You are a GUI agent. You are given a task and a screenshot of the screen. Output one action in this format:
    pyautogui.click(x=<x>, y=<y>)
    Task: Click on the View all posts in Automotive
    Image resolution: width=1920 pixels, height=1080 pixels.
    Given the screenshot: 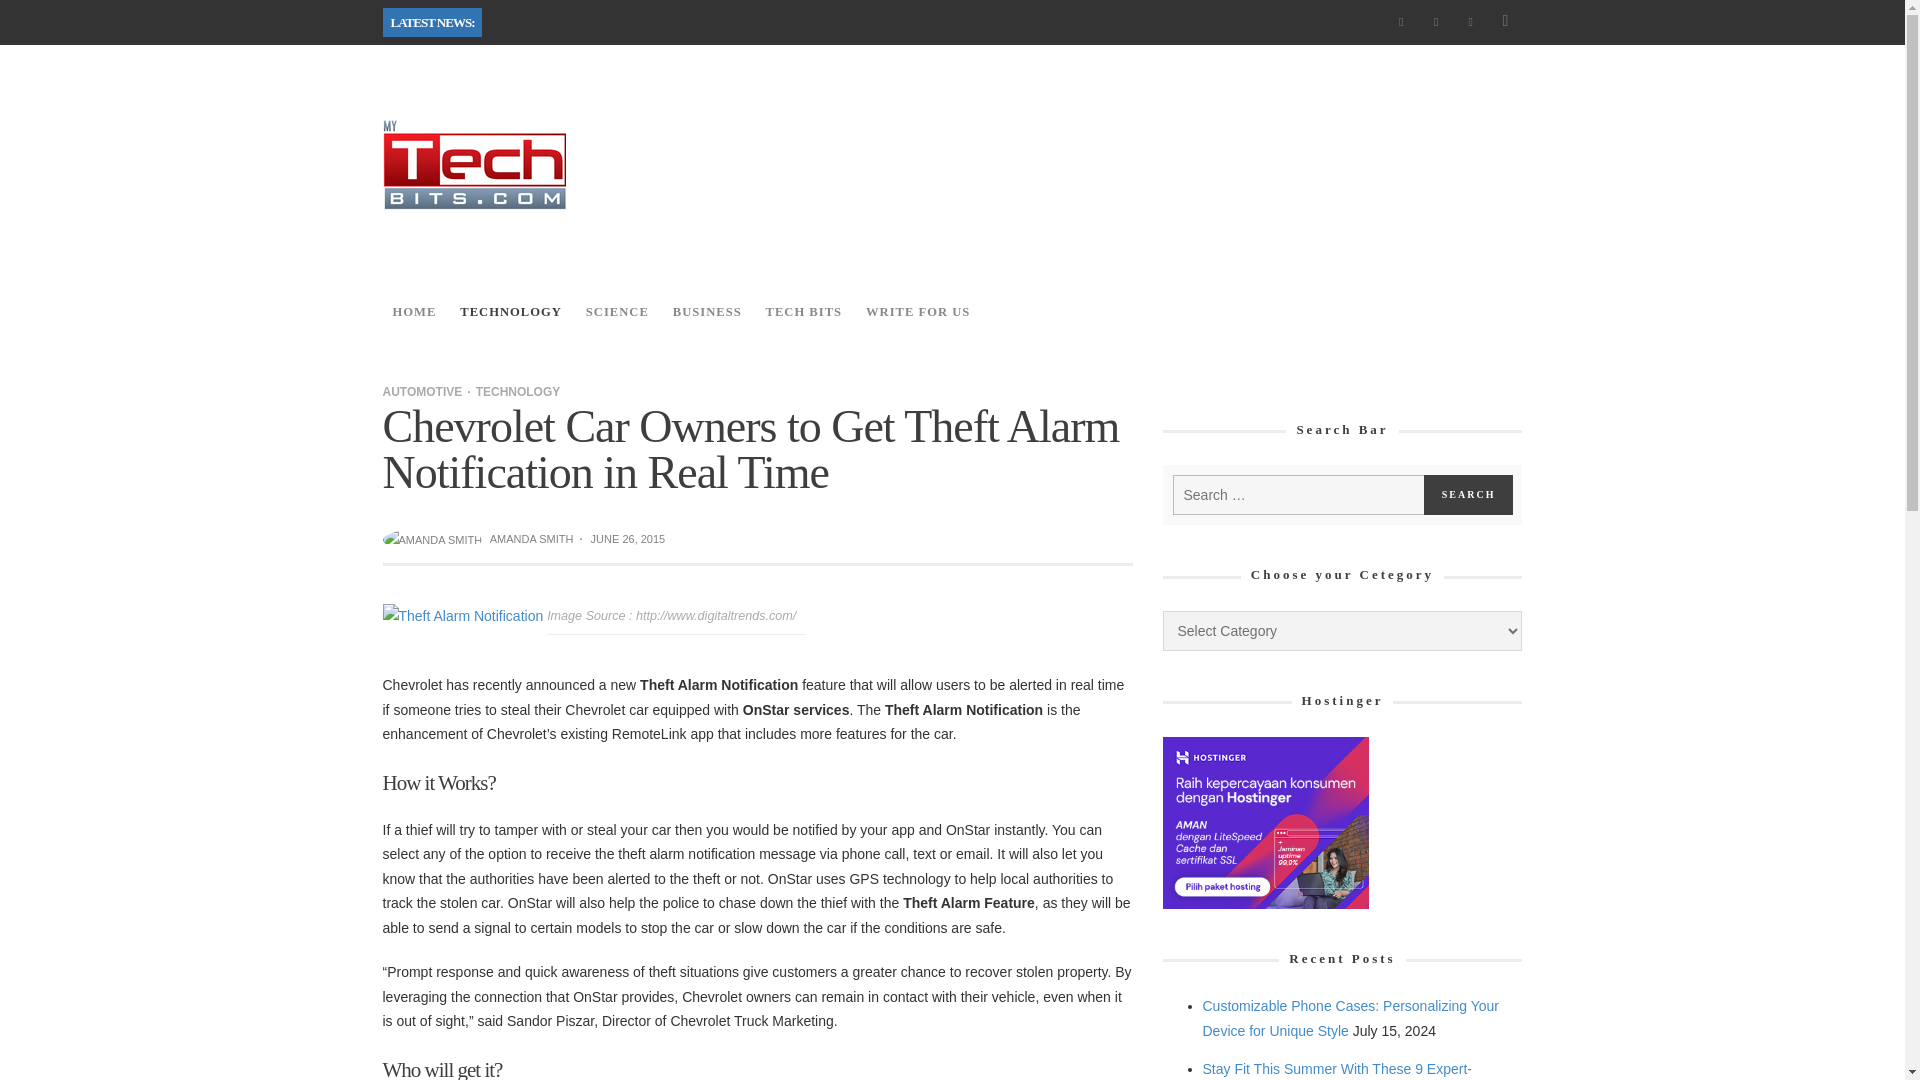 What is the action you would take?
    pyautogui.click(x=422, y=391)
    